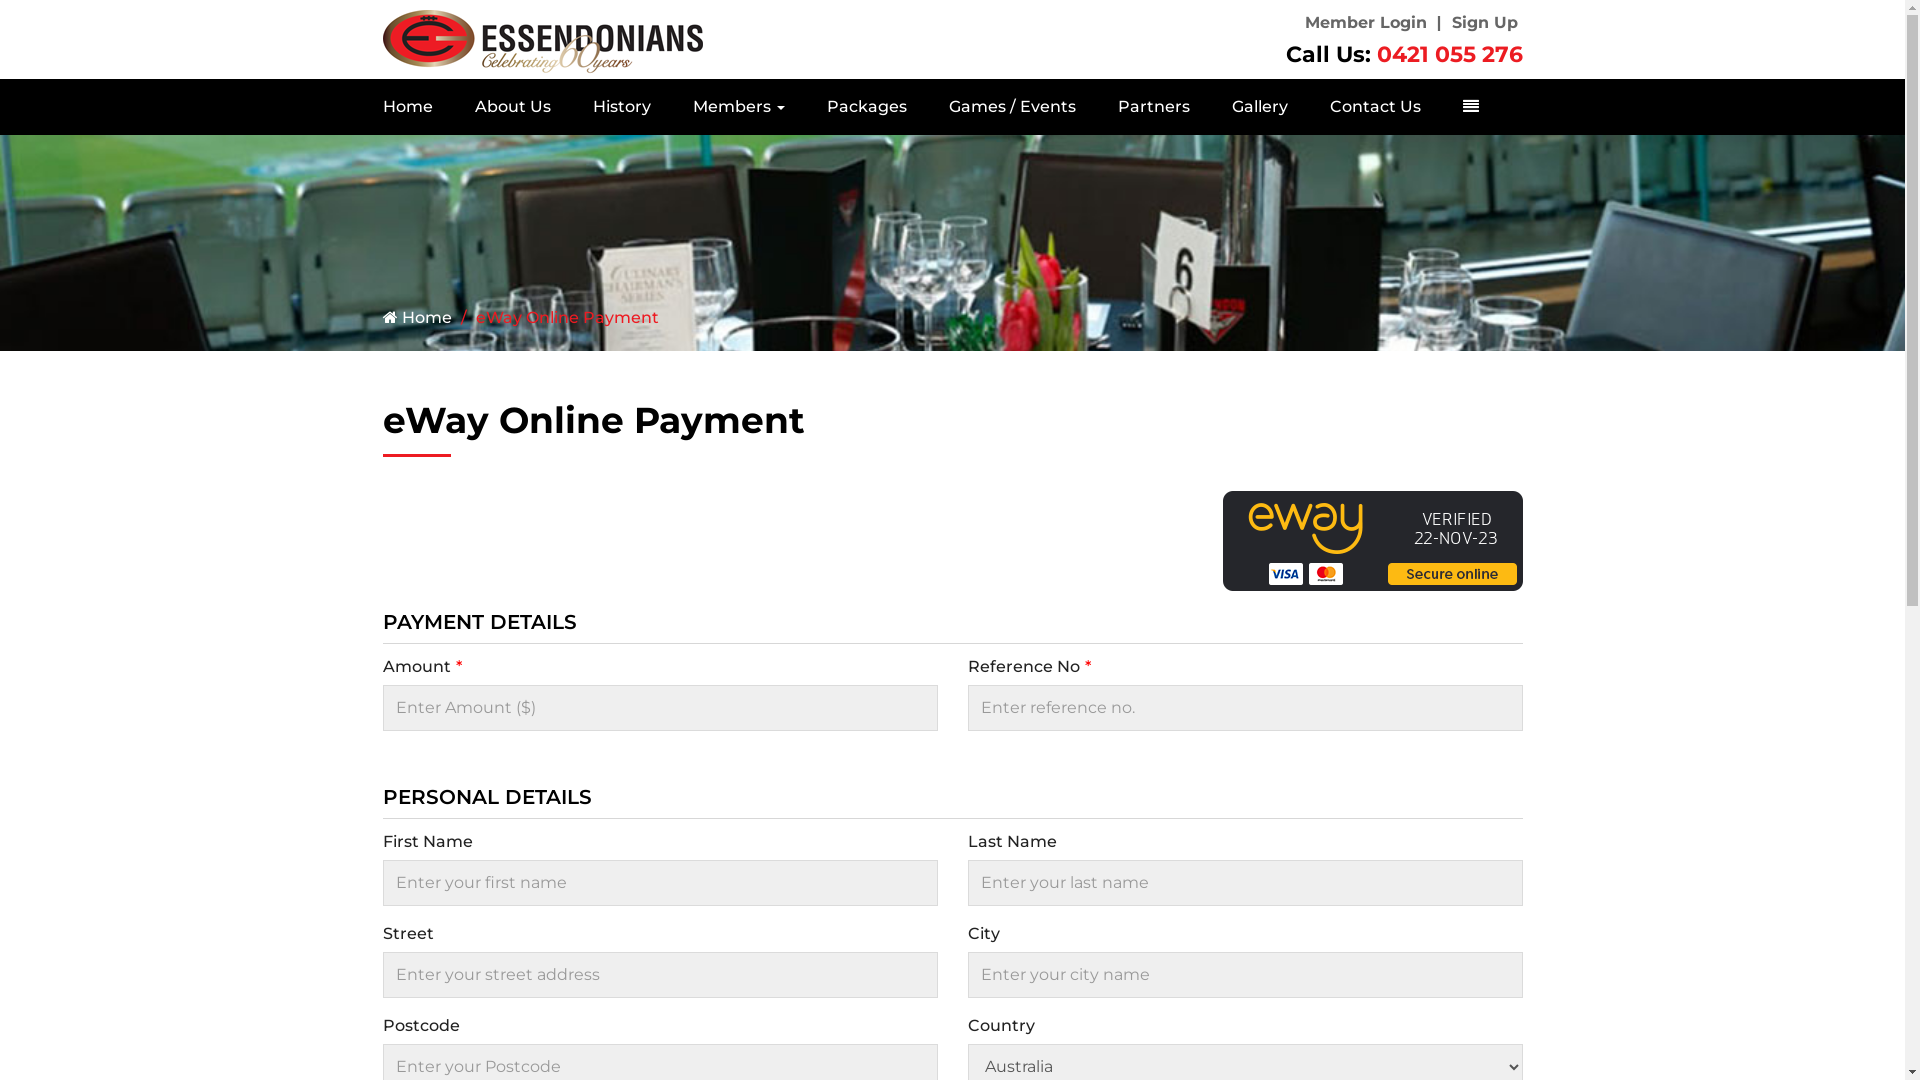 The image size is (1920, 1080). What do you see at coordinates (418, 107) in the screenshot?
I see `Home` at bounding box center [418, 107].